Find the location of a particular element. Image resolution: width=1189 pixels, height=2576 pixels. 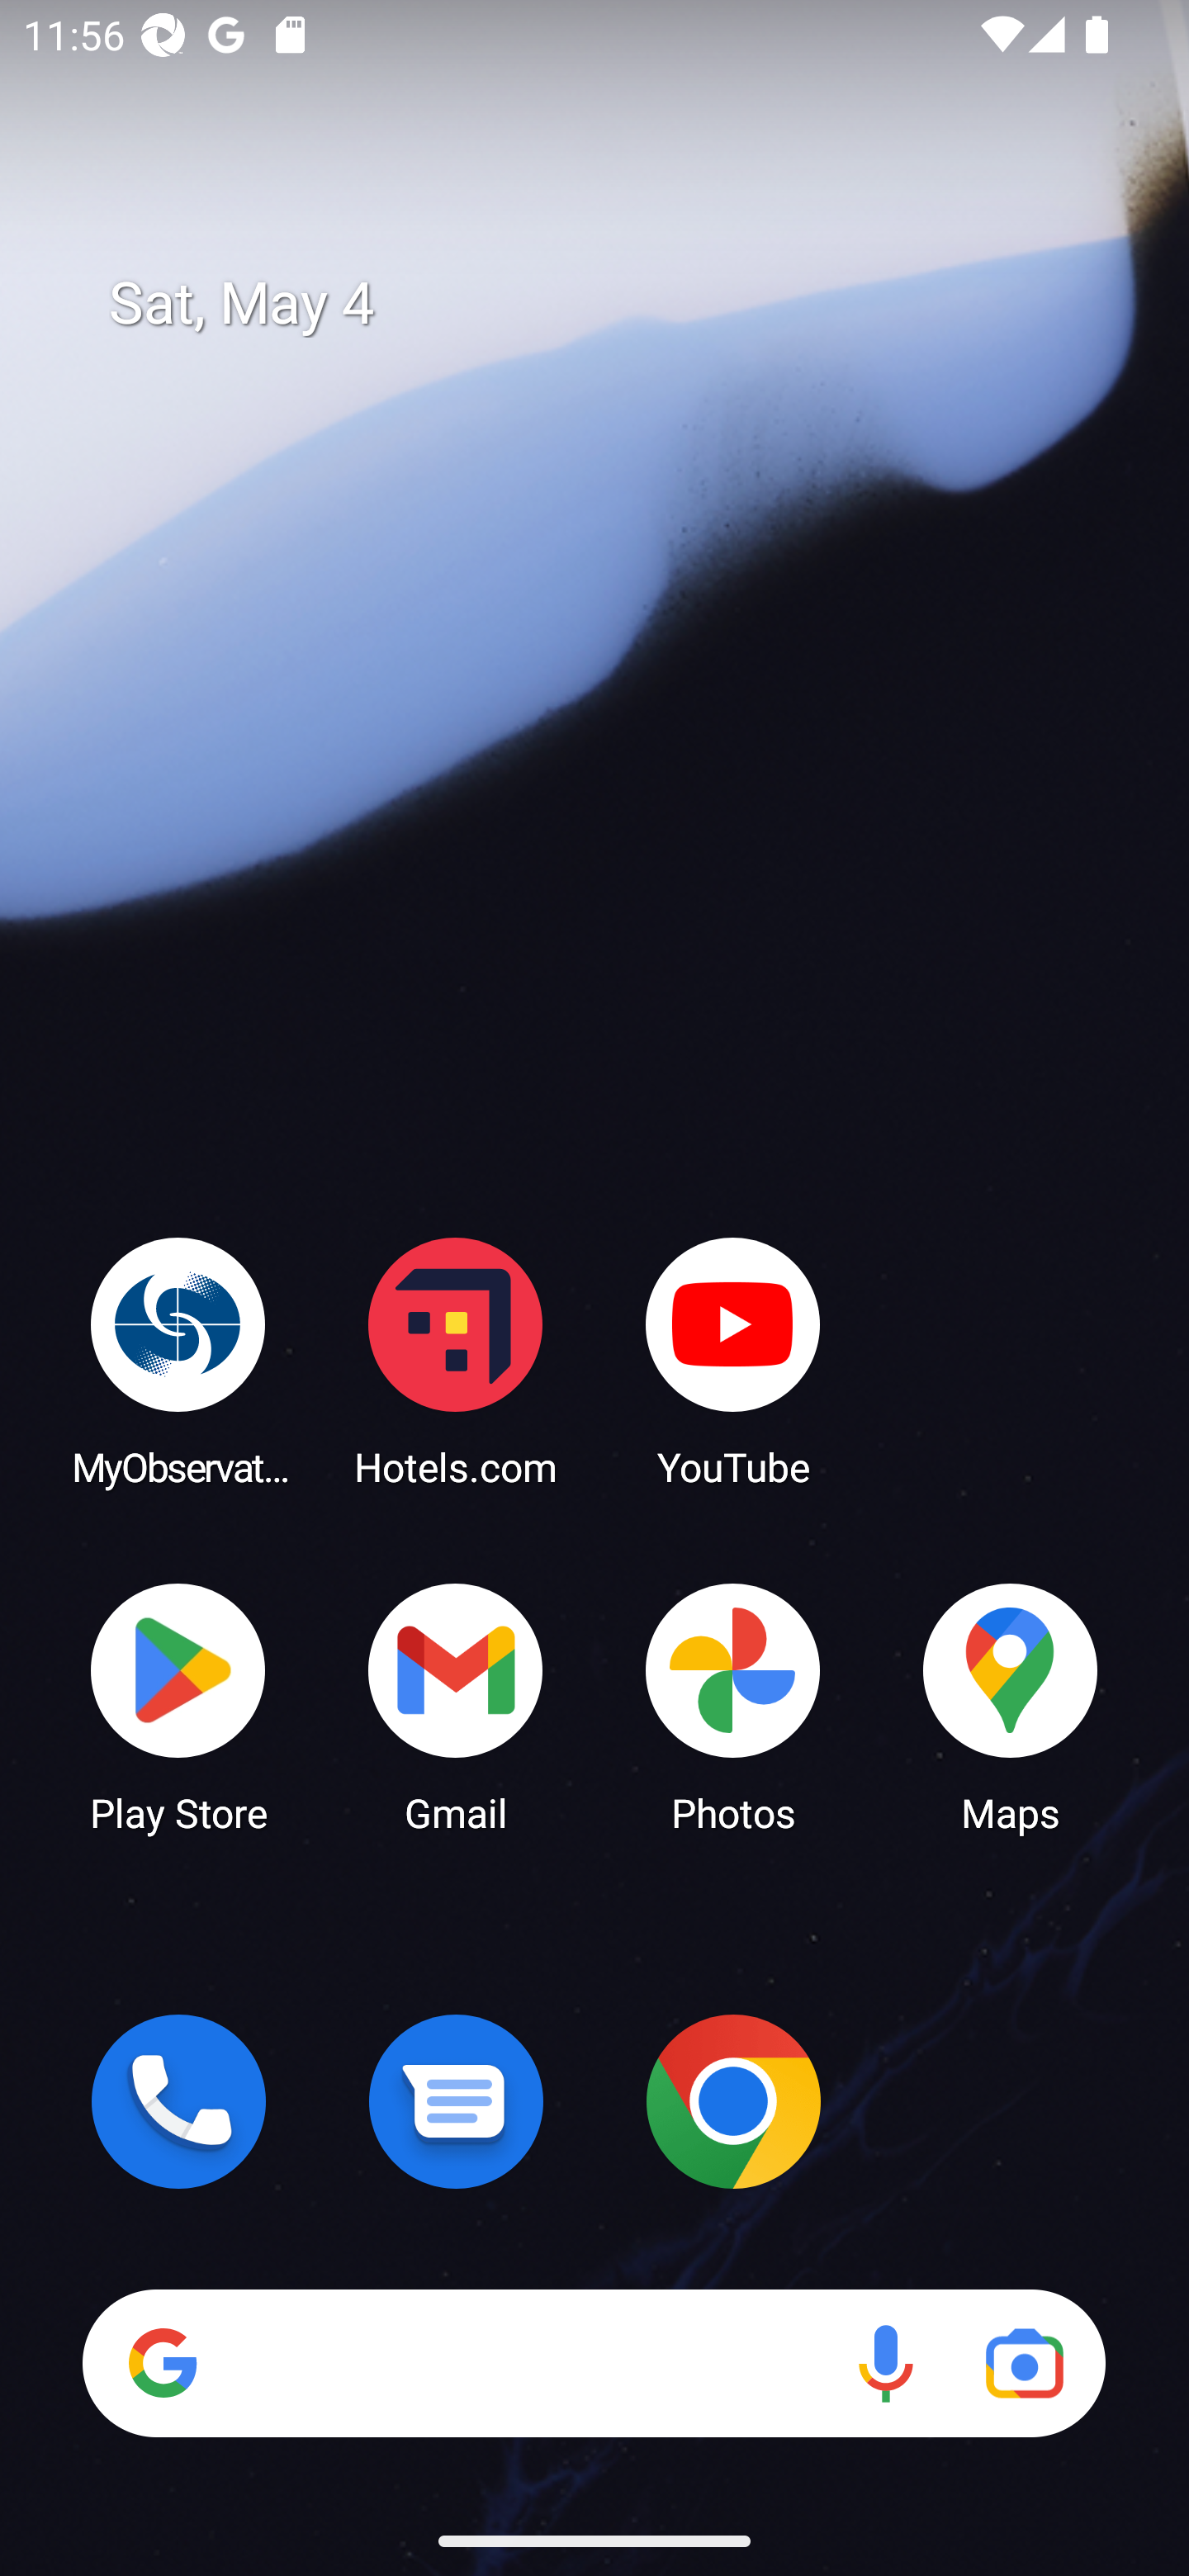

MyObservatory is located at coordinates (178, 1361).